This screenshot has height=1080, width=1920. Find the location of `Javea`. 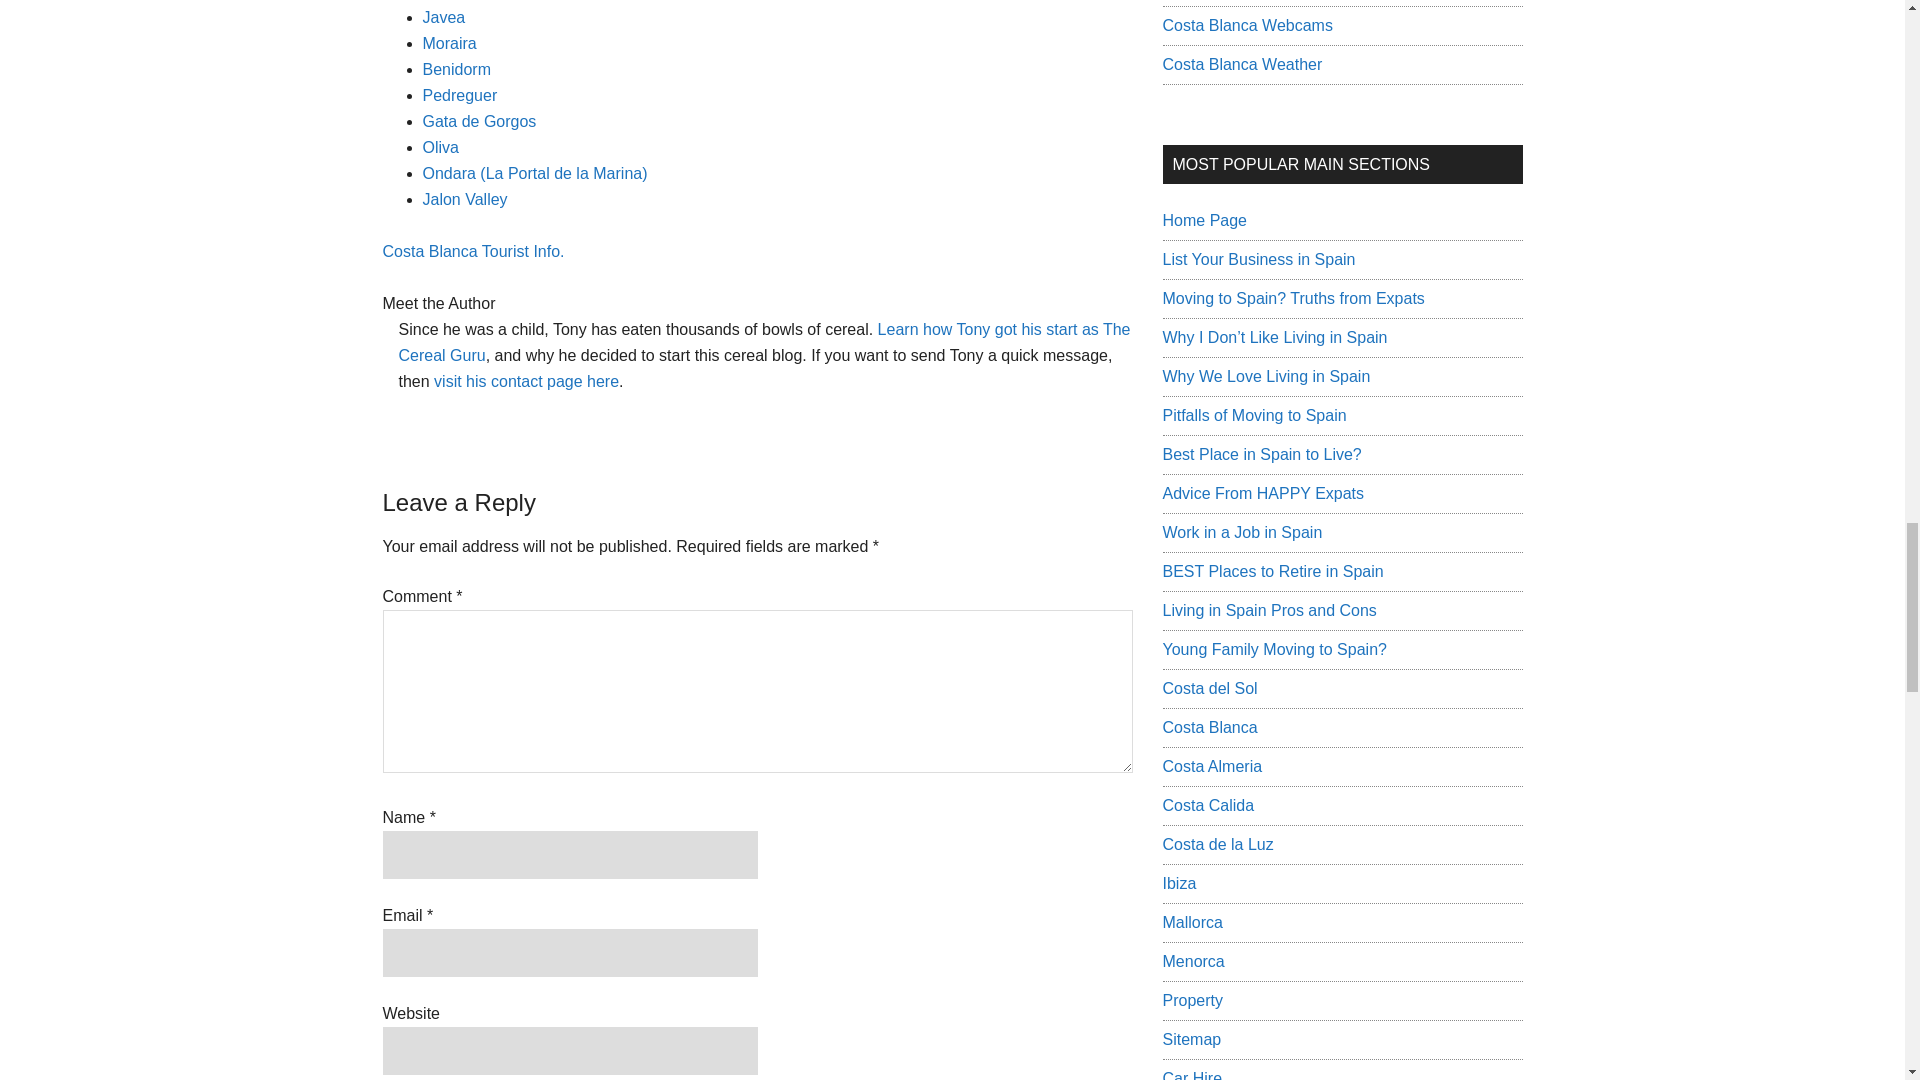

Javea is located at coordinates (443, 16).